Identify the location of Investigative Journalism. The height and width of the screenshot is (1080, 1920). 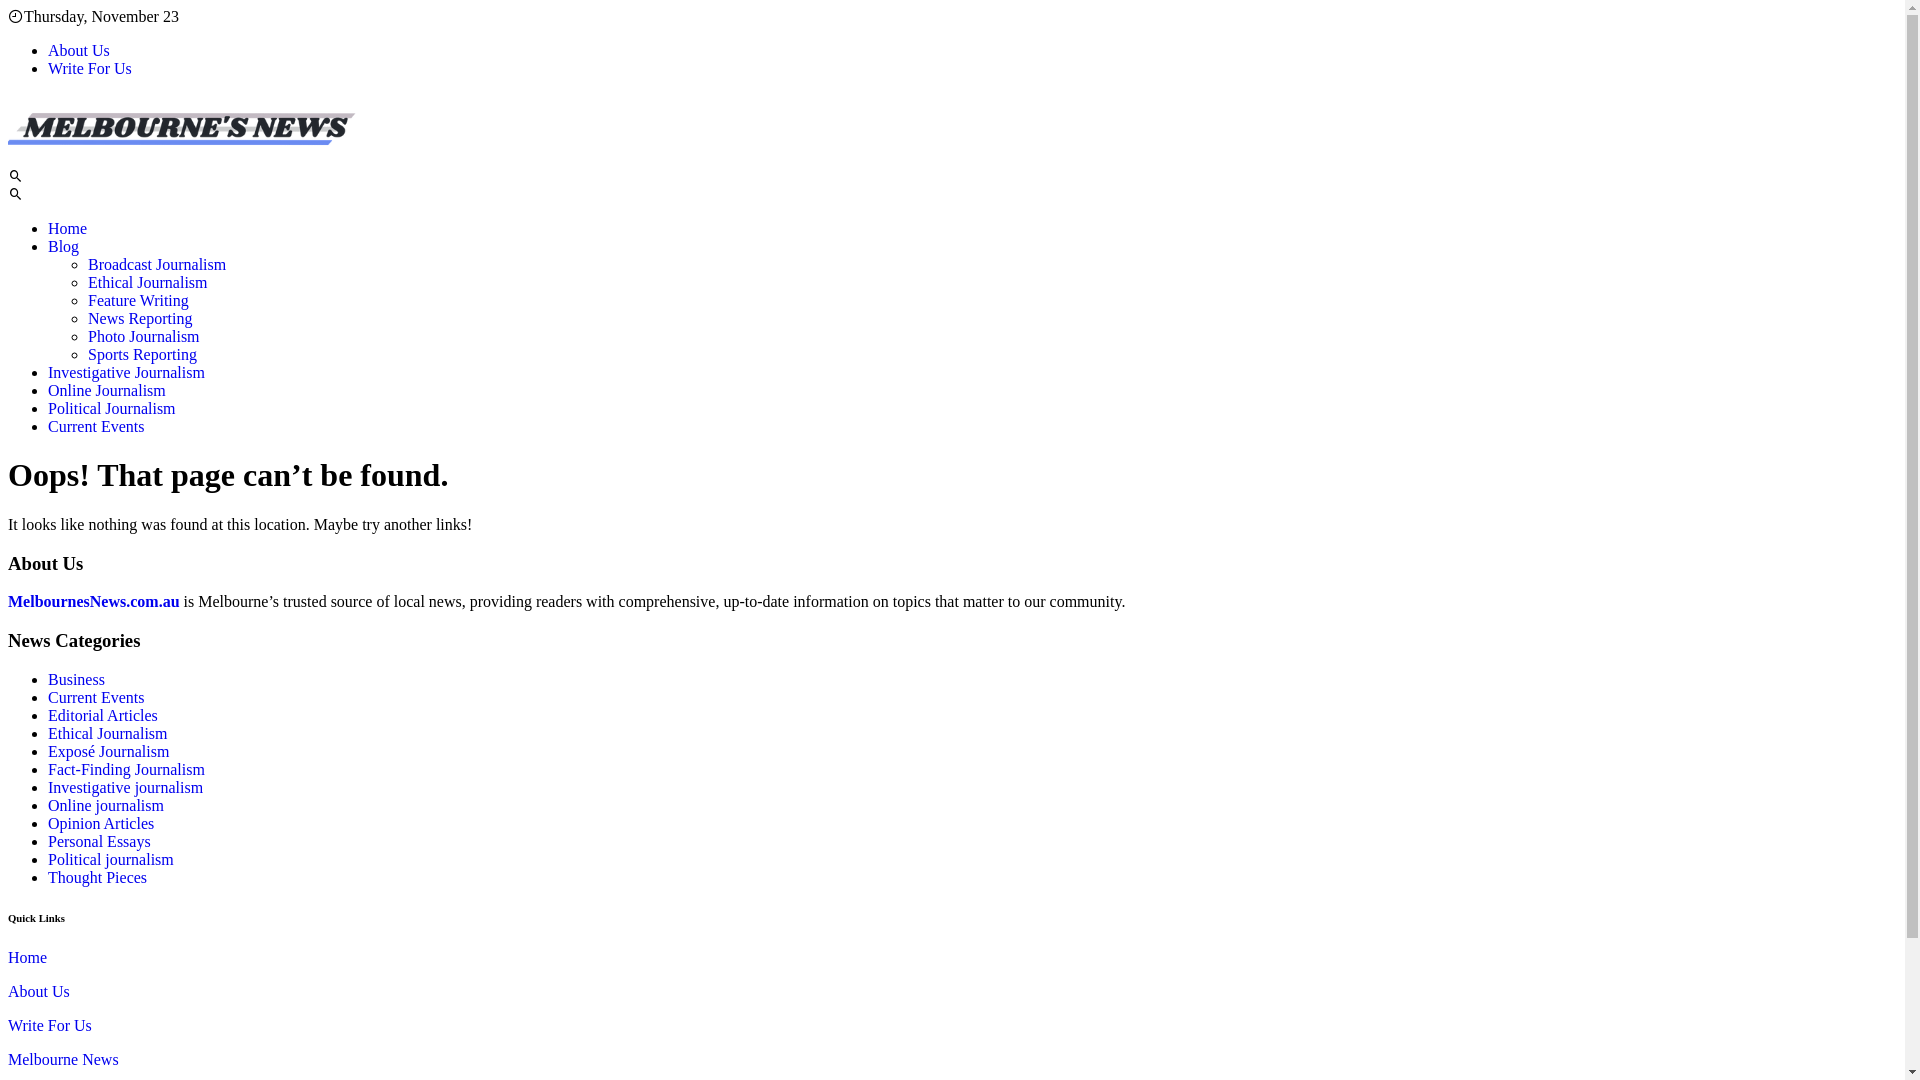
(126, 372).